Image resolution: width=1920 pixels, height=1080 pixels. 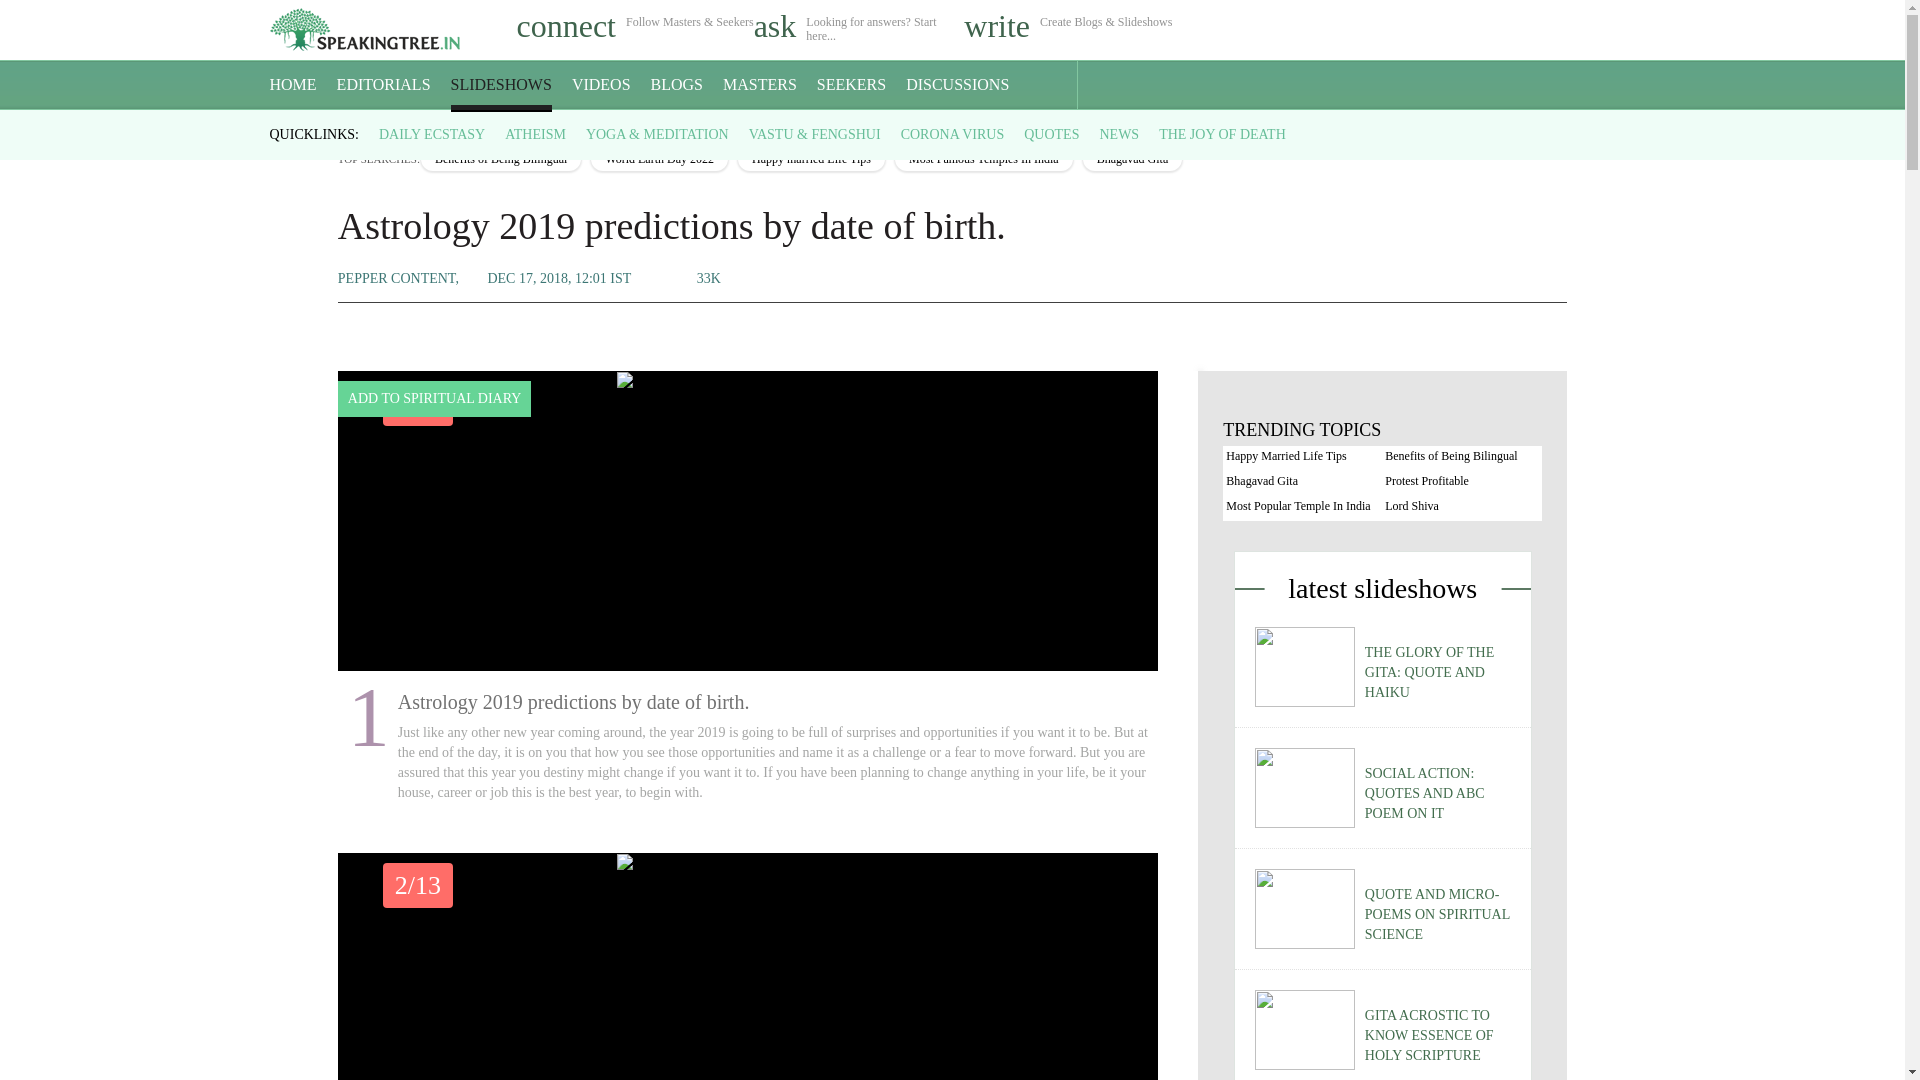 What do you see at coordinates (958, 85) in the screenshot?
I see `DISCUSSIONS` at bounding box center [958, 85].